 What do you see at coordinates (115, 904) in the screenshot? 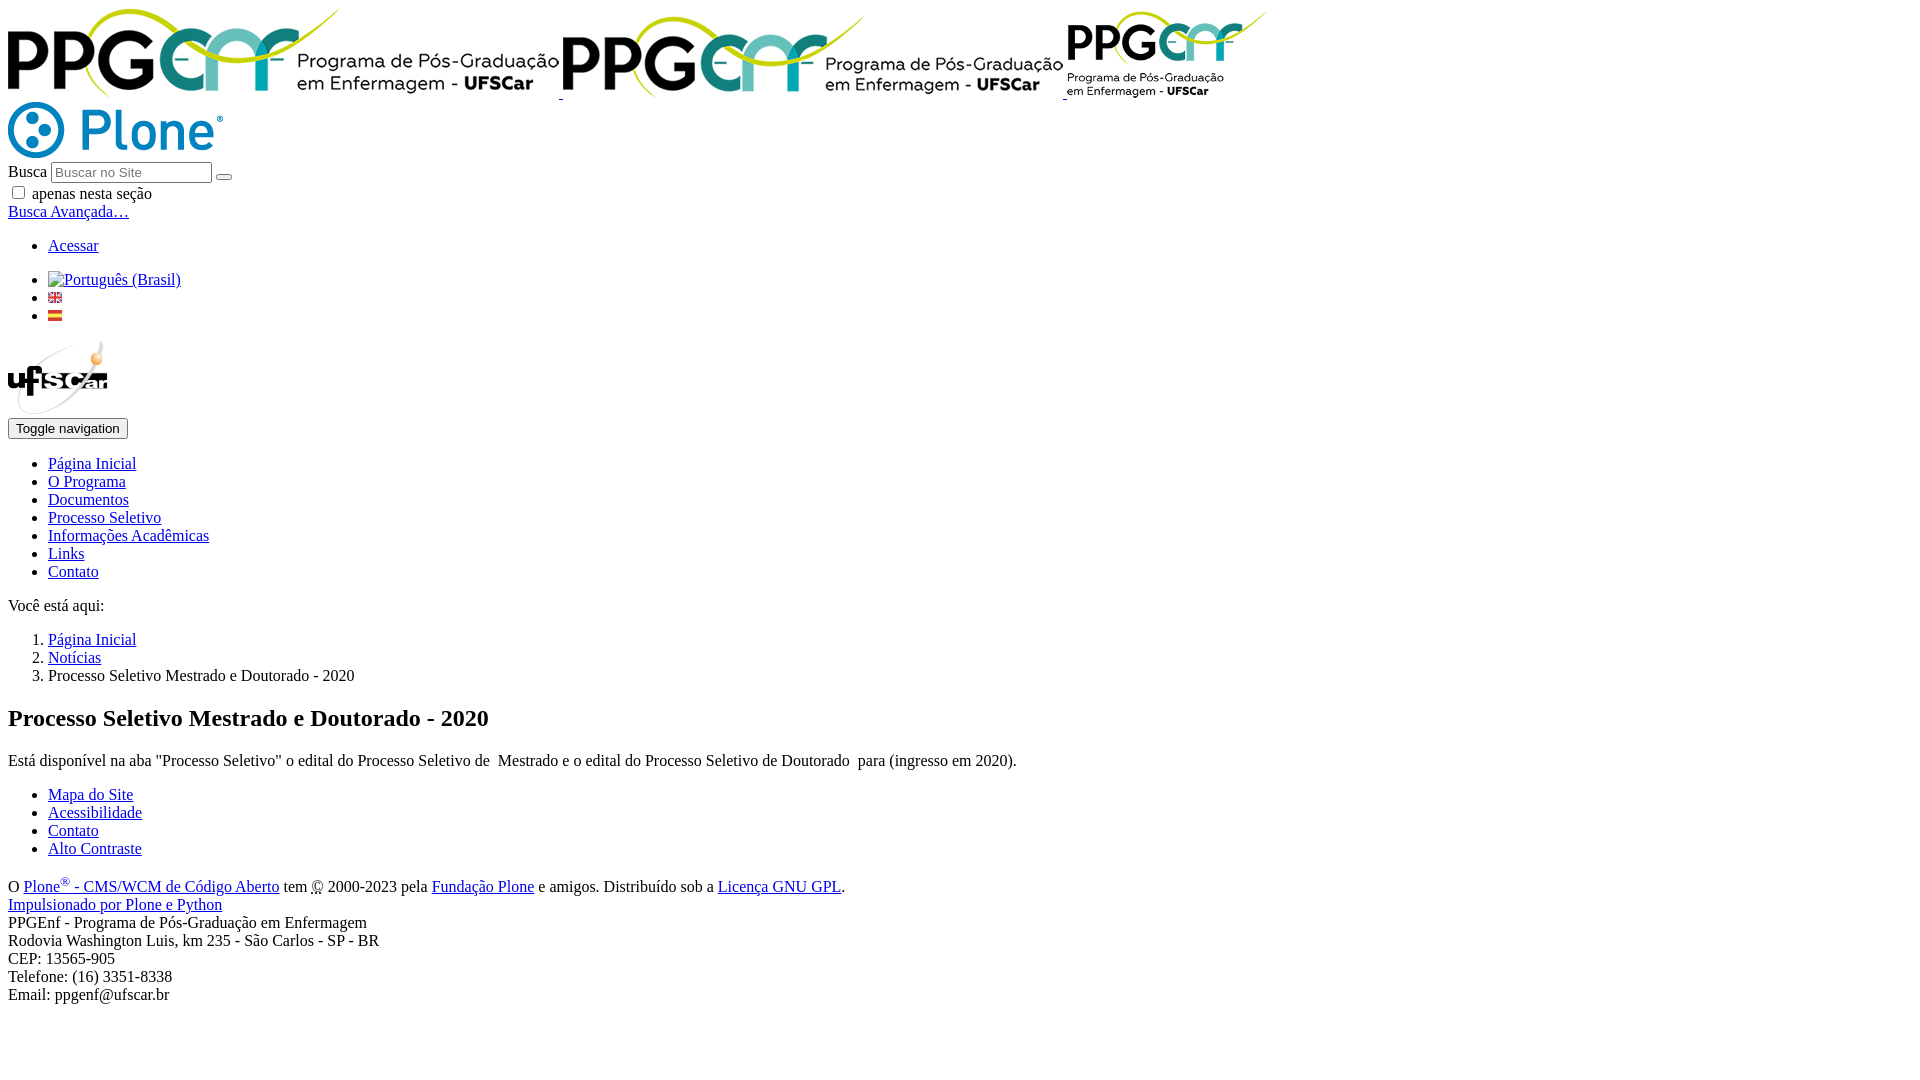
I see `Impulsionado por Plone e Python` at bounding box center [115, 904].